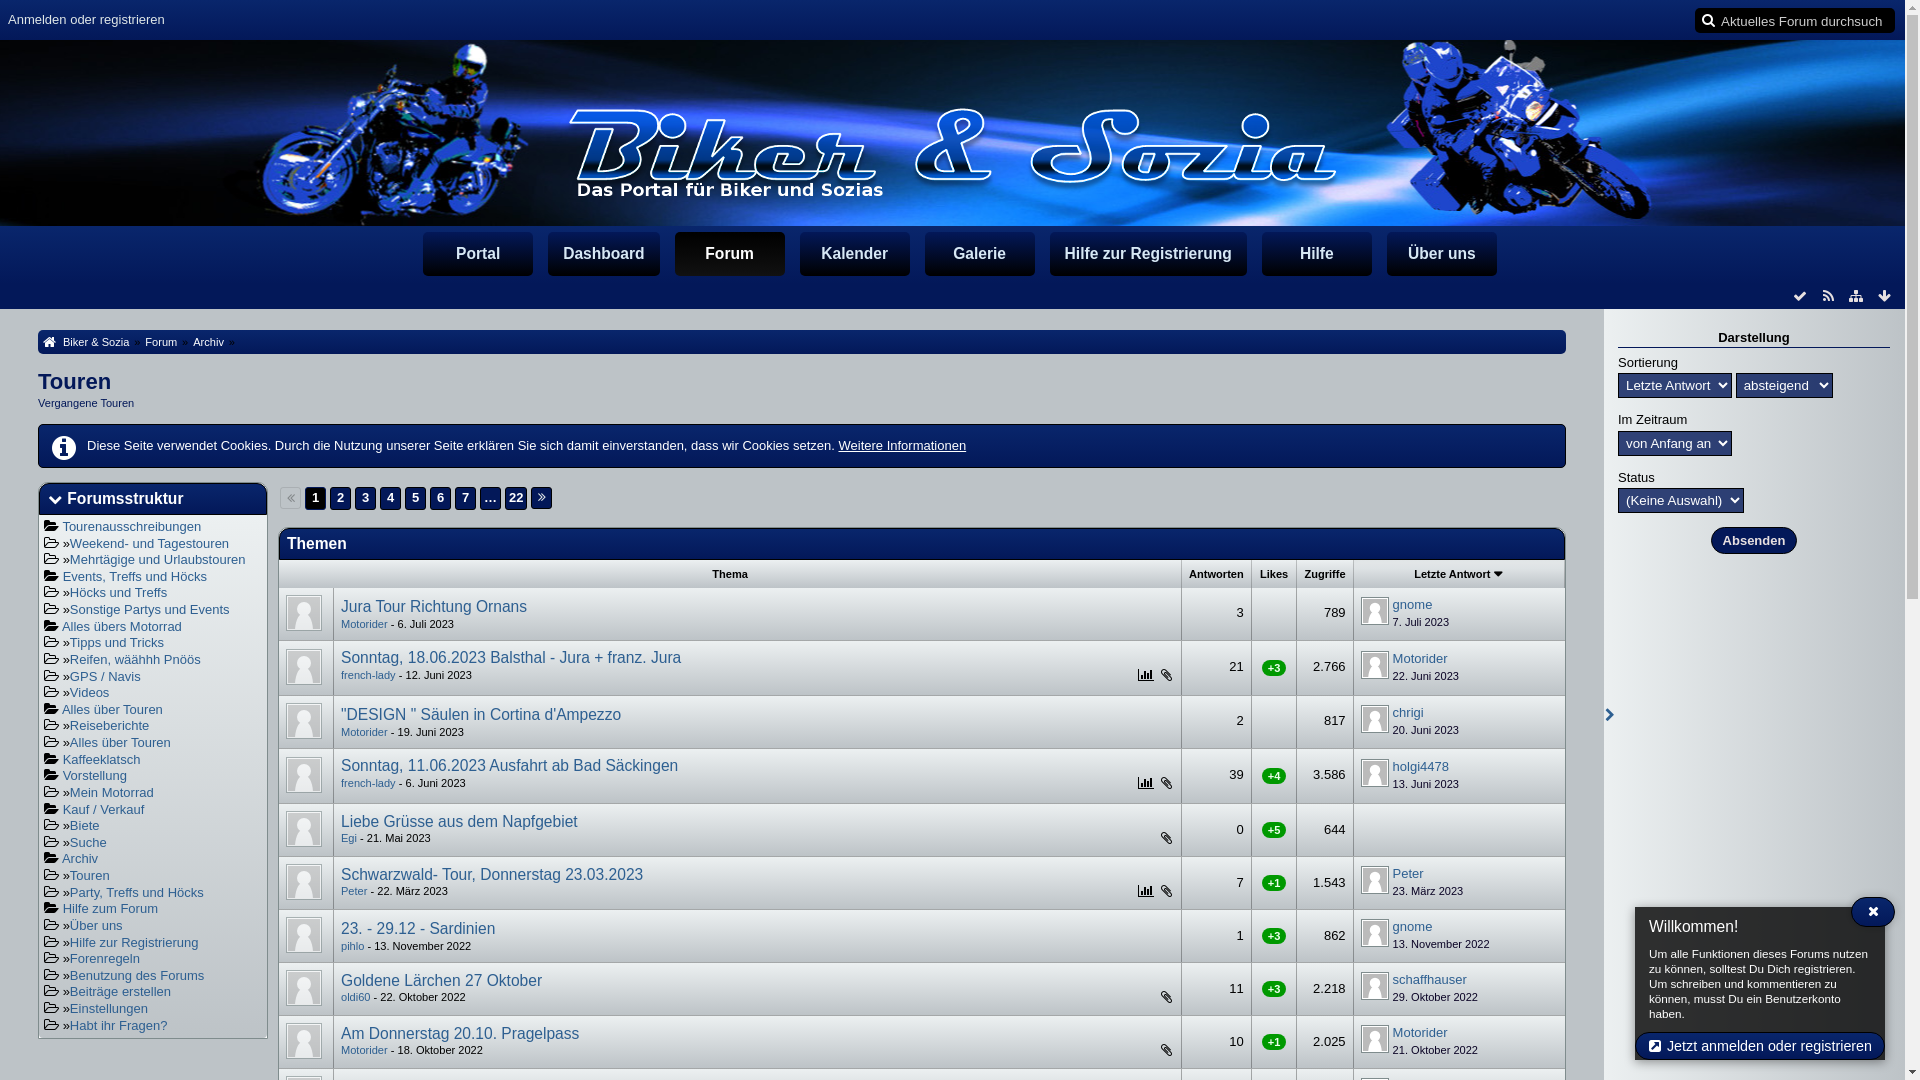 This screenshot has width=1920, height=1080. Describe the element at coordinates (340, 498) in the screenshot. I see `2` at that location.